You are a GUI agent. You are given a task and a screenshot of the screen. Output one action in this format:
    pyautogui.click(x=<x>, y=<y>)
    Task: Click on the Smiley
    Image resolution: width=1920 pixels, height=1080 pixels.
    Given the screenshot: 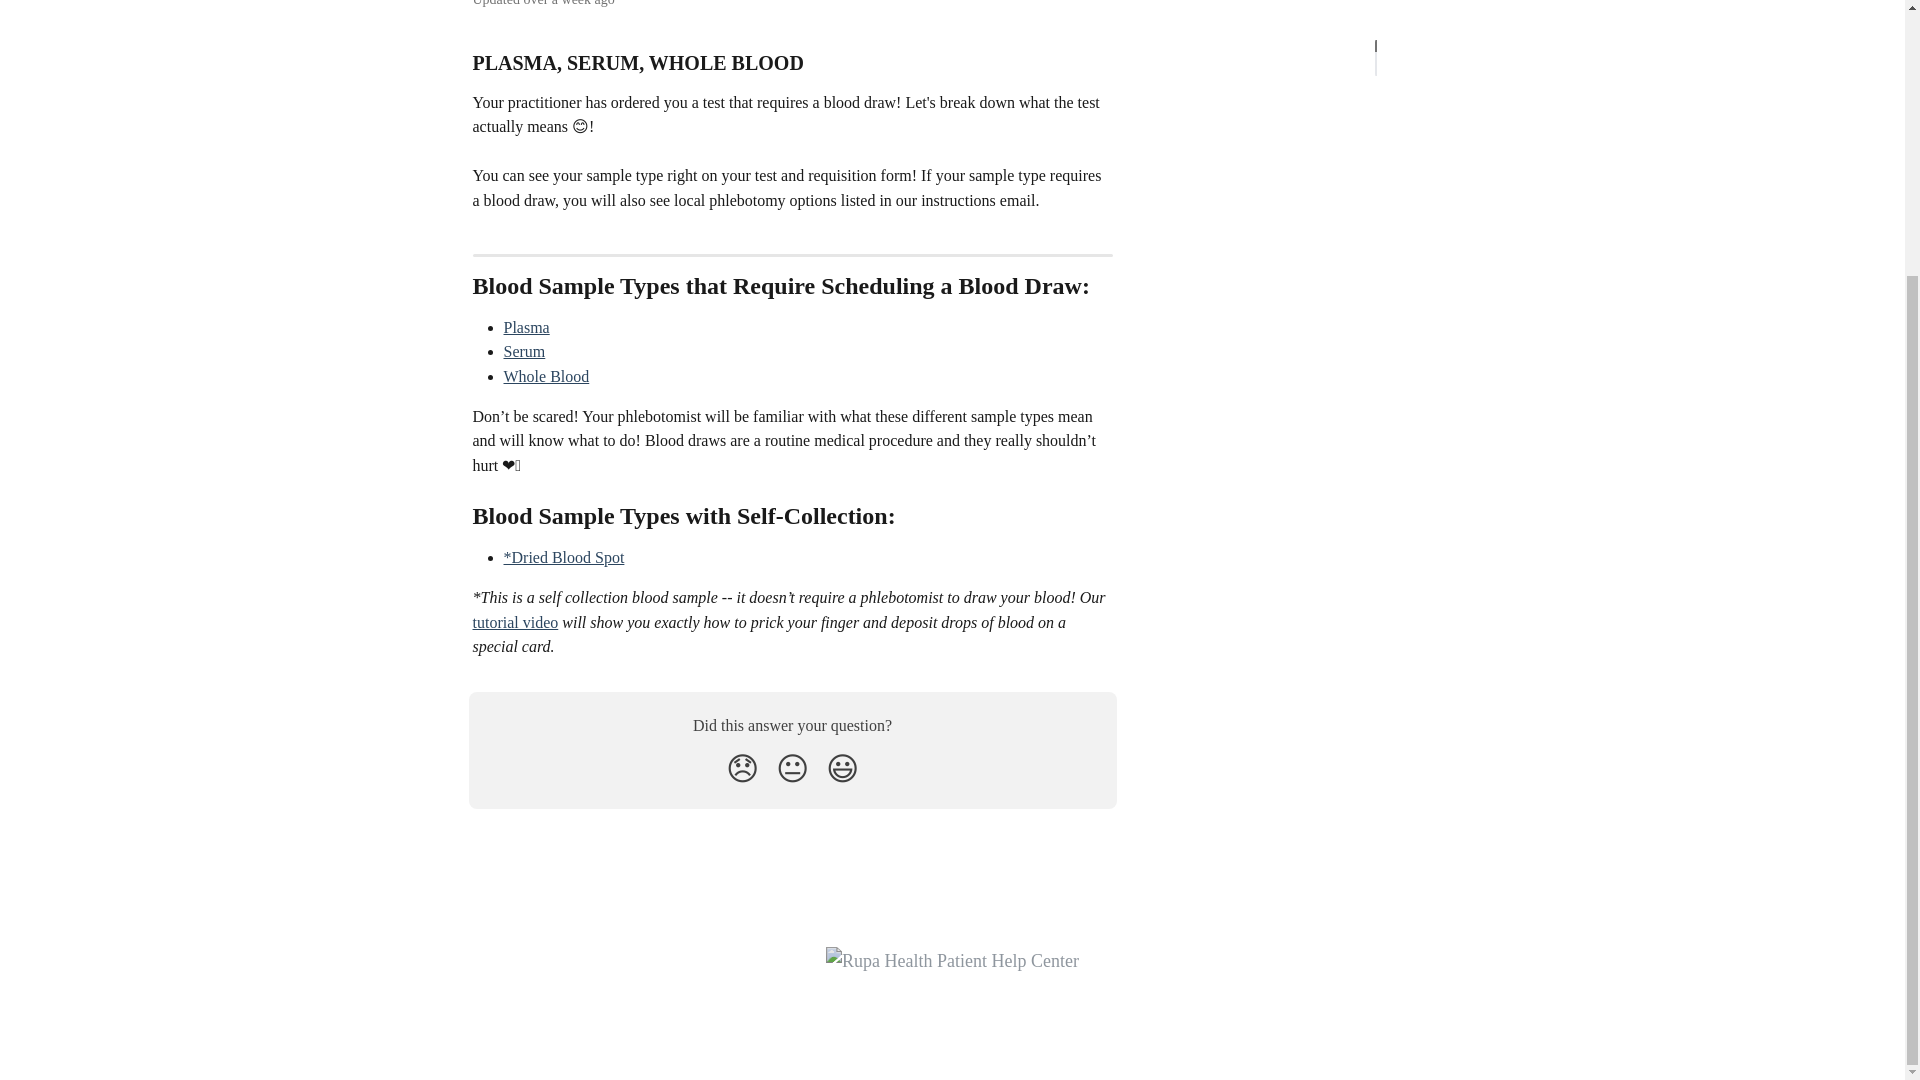 What is the action you would take?
    pyautogui.click(x=842, y=768)
    